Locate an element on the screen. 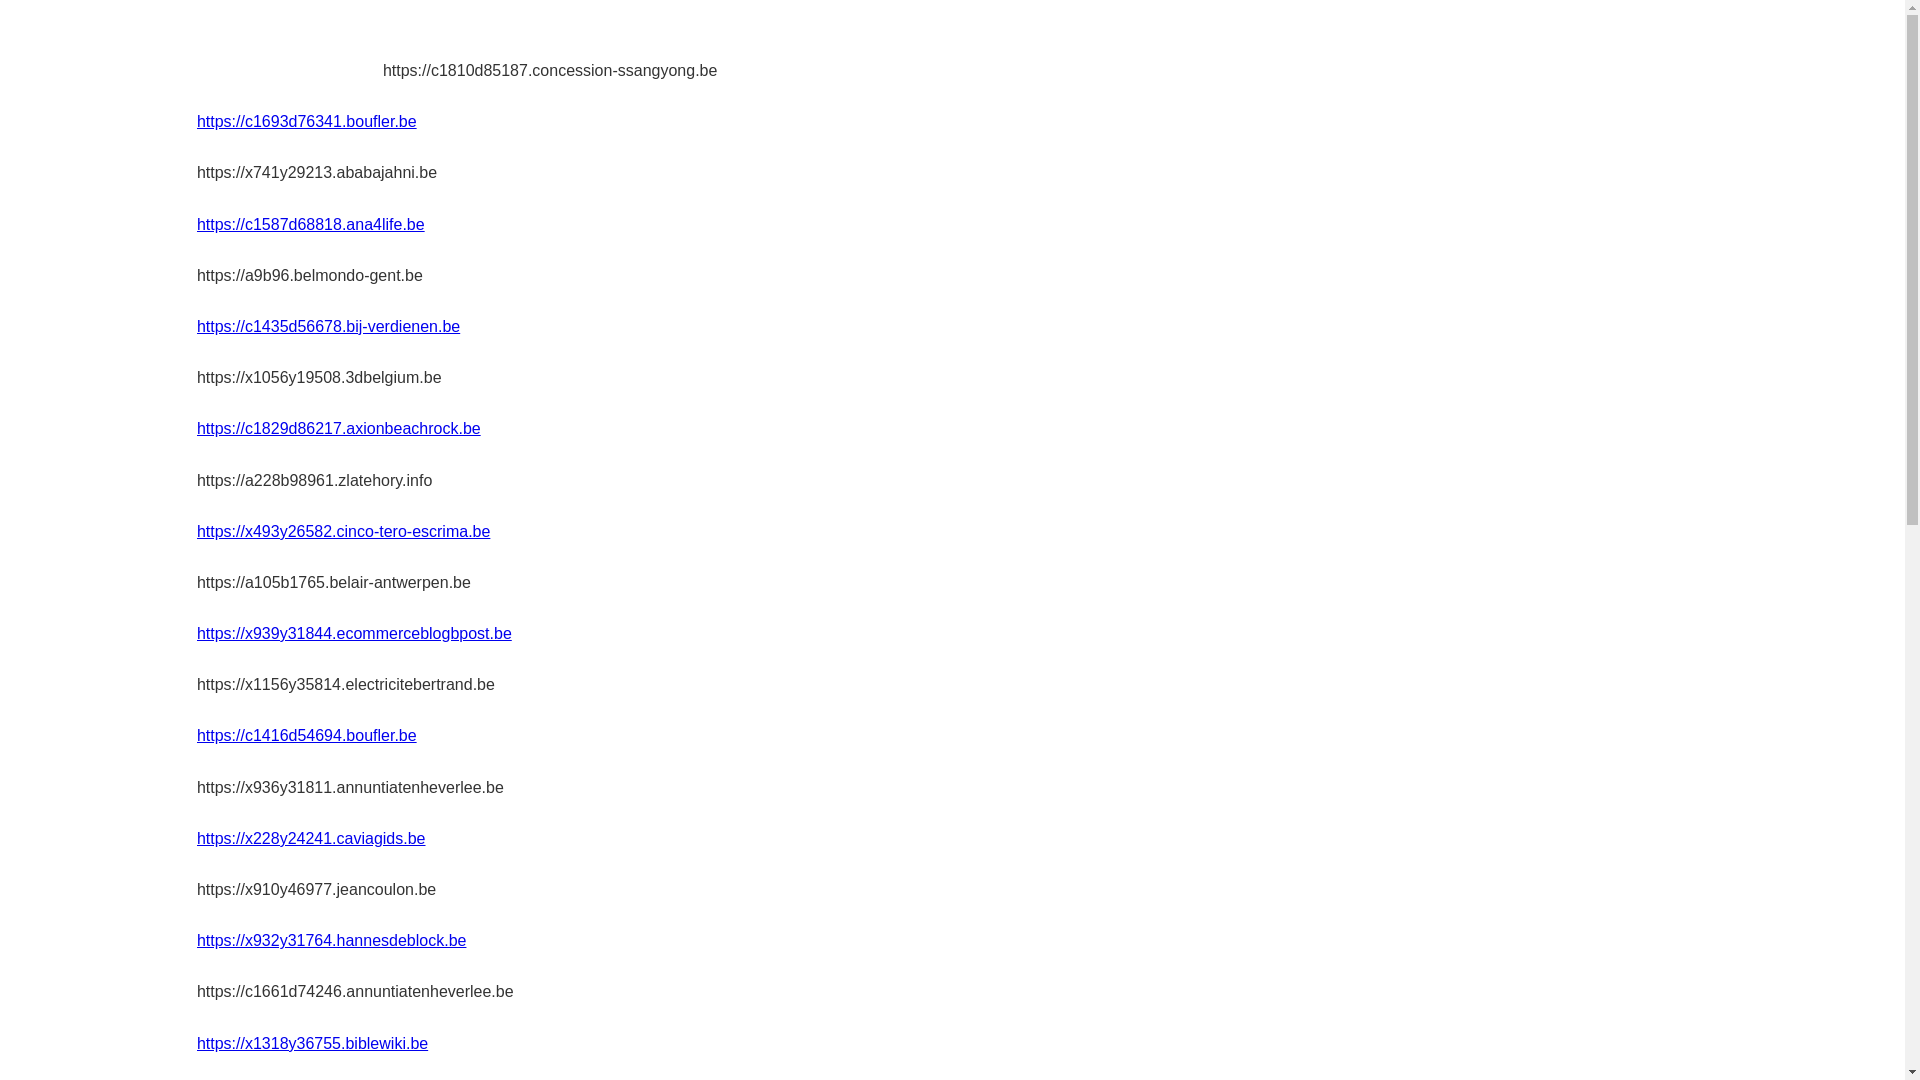  https://c1587d68818.ana4life.be is located at coordinates (311, 224).